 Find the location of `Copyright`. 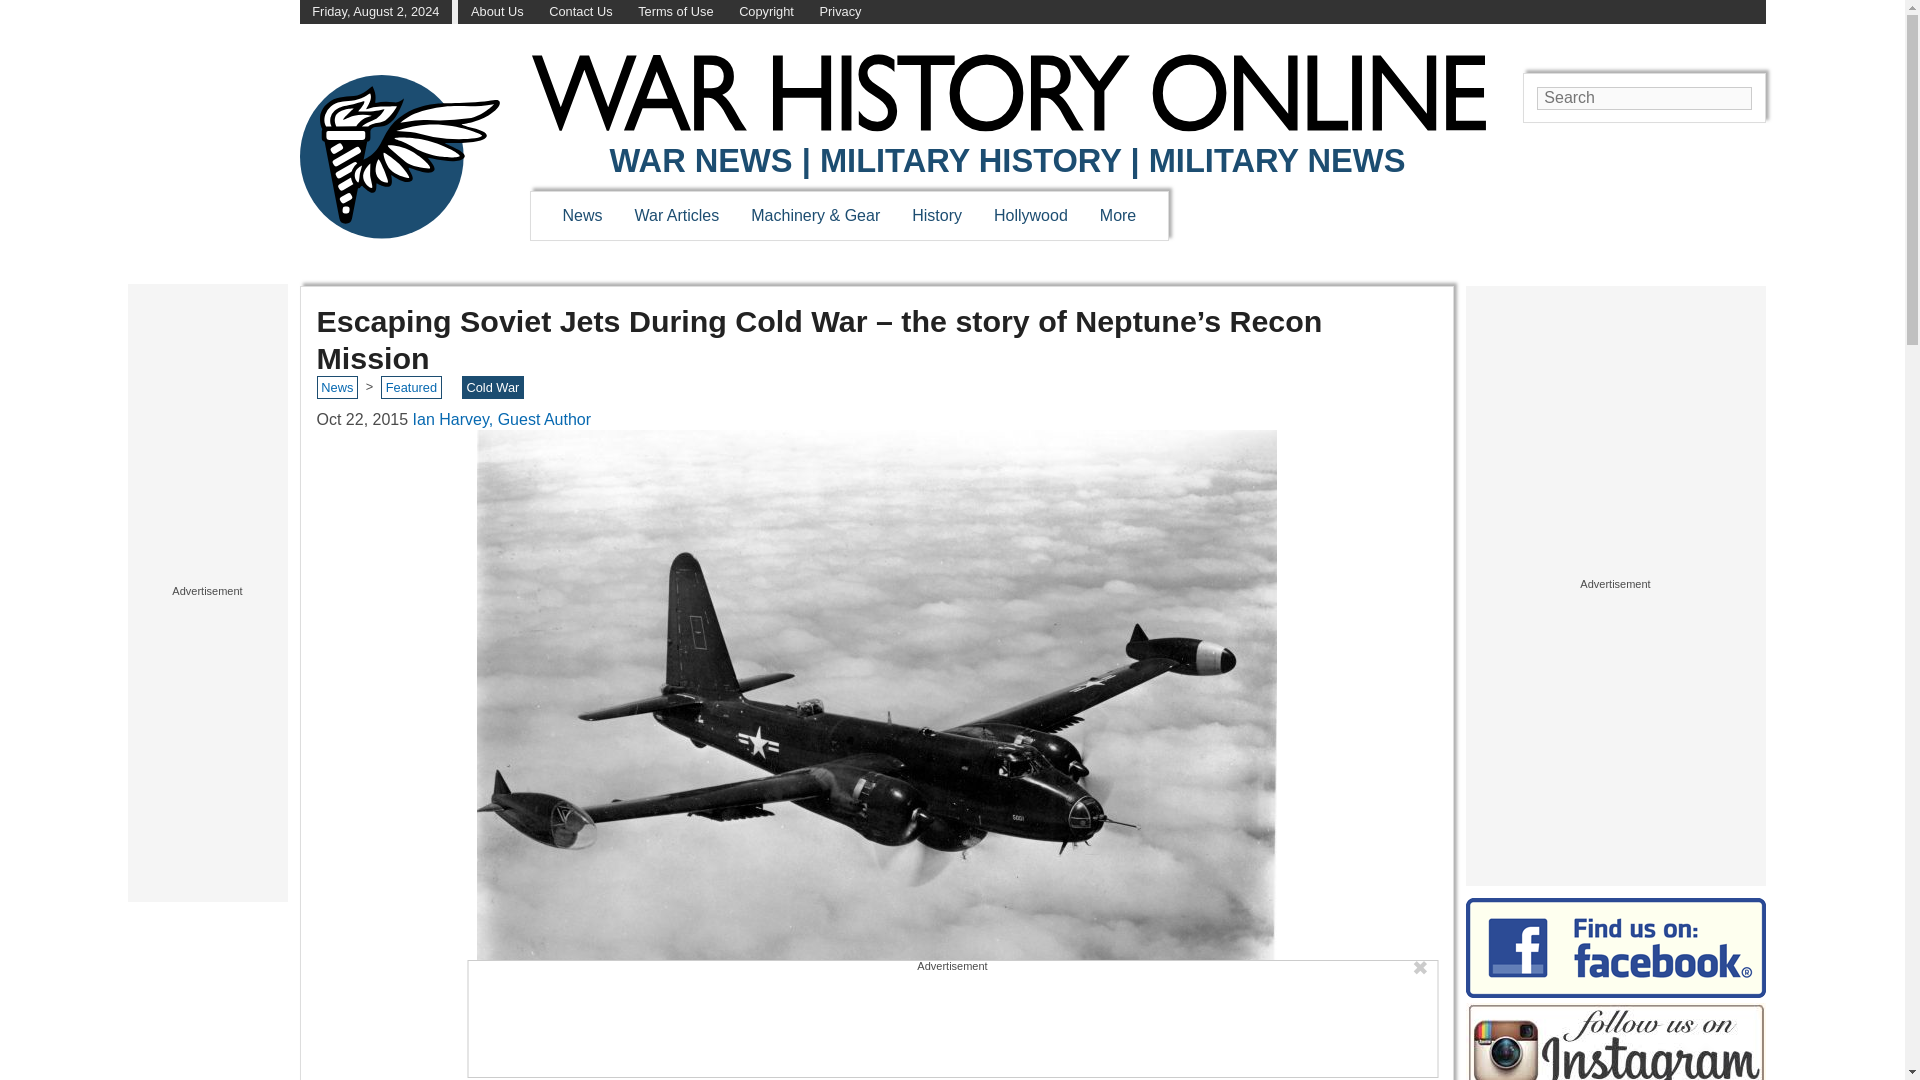

Copyright is located at coordinates (766, 12).